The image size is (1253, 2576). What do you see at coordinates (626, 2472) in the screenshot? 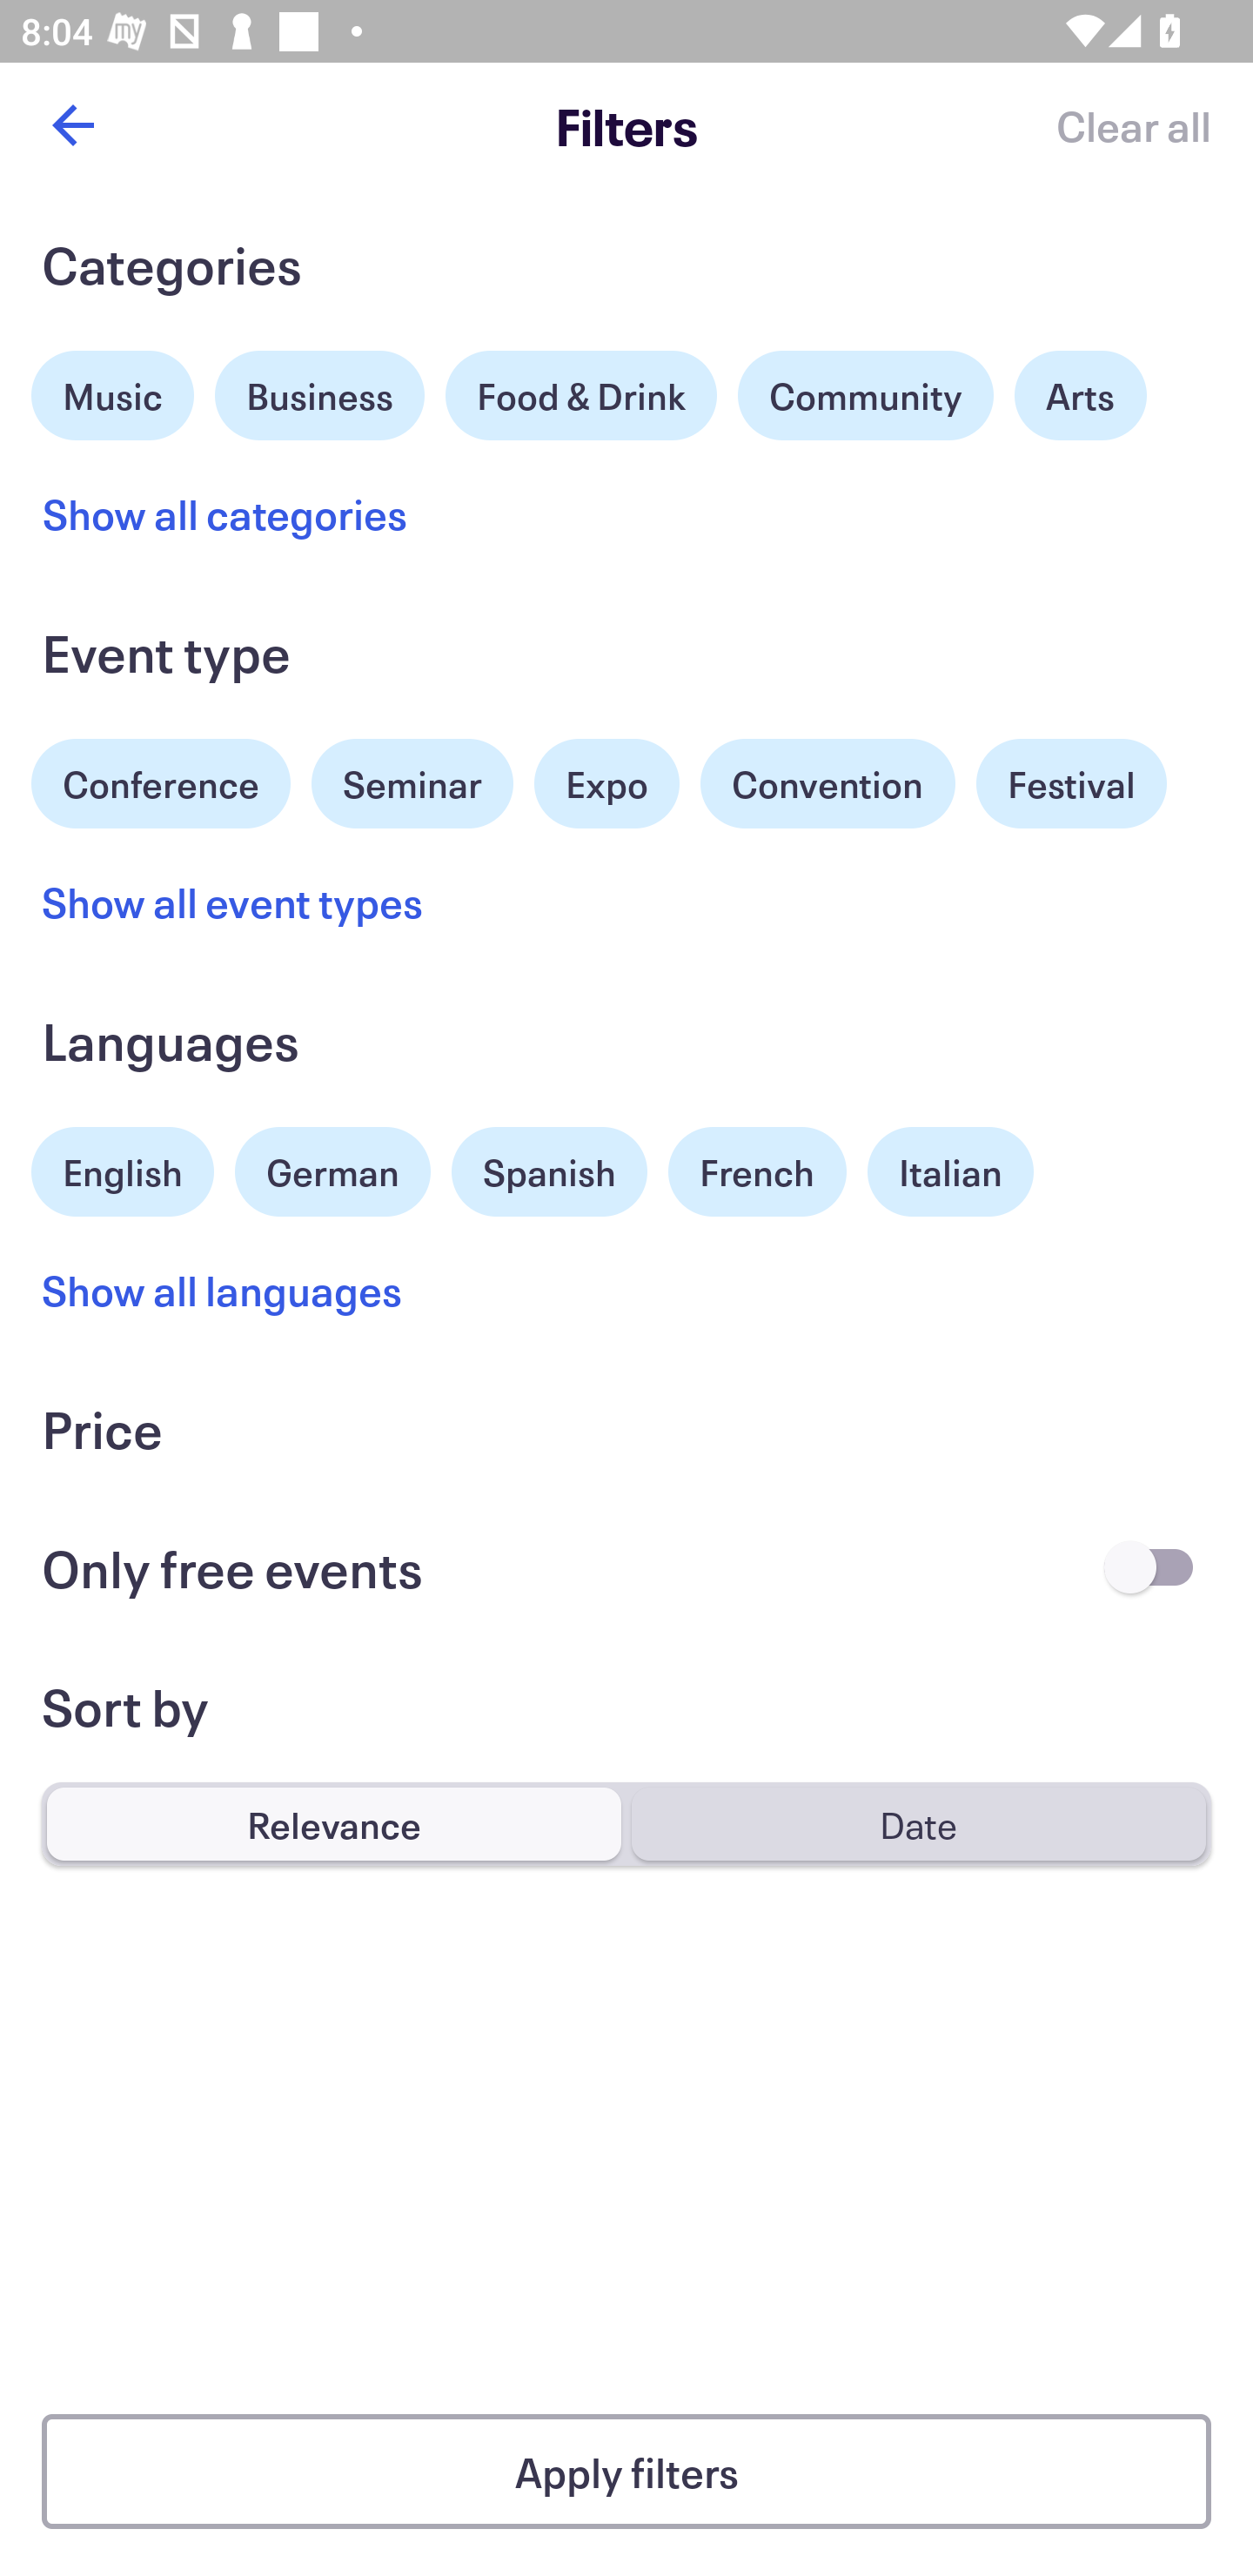
I see `Apply filters` at bounding box center [626, 2472].